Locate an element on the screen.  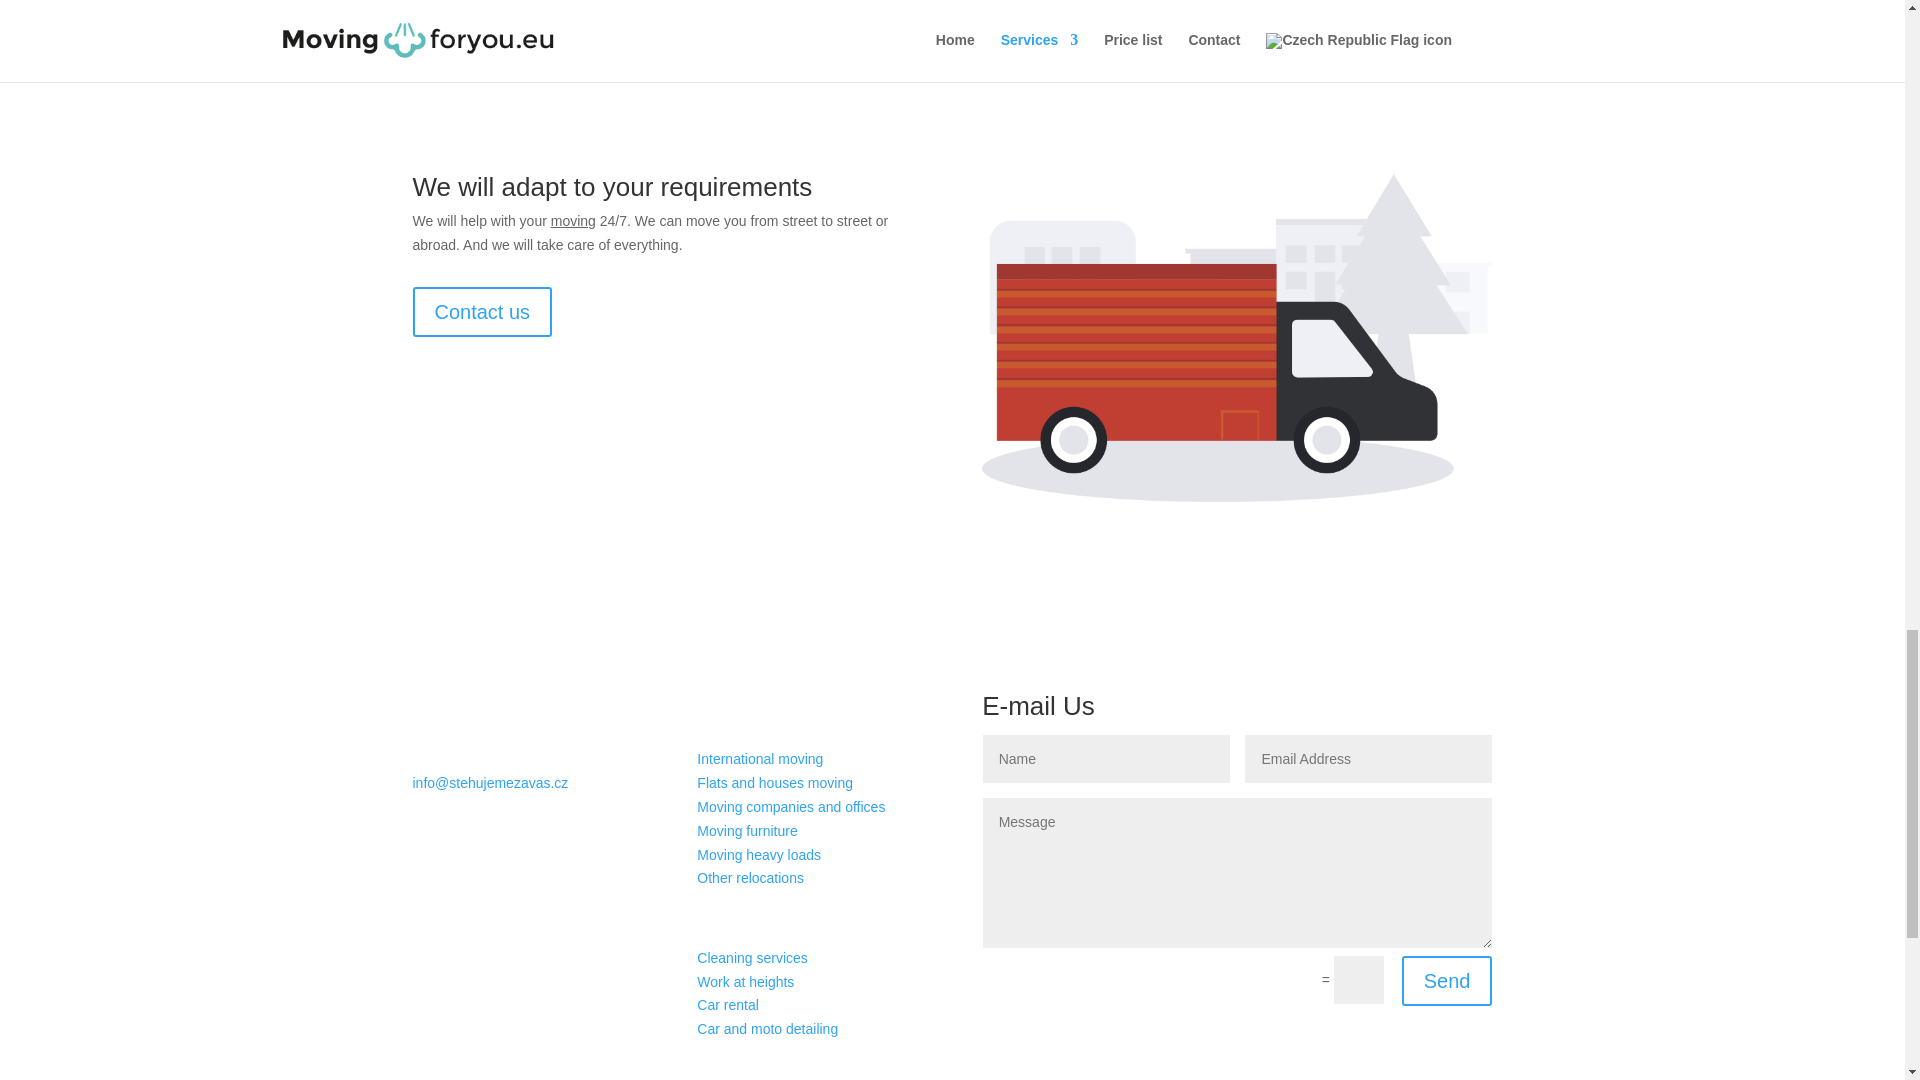
Moving services Pilsen is located at coordinates (573, 220).